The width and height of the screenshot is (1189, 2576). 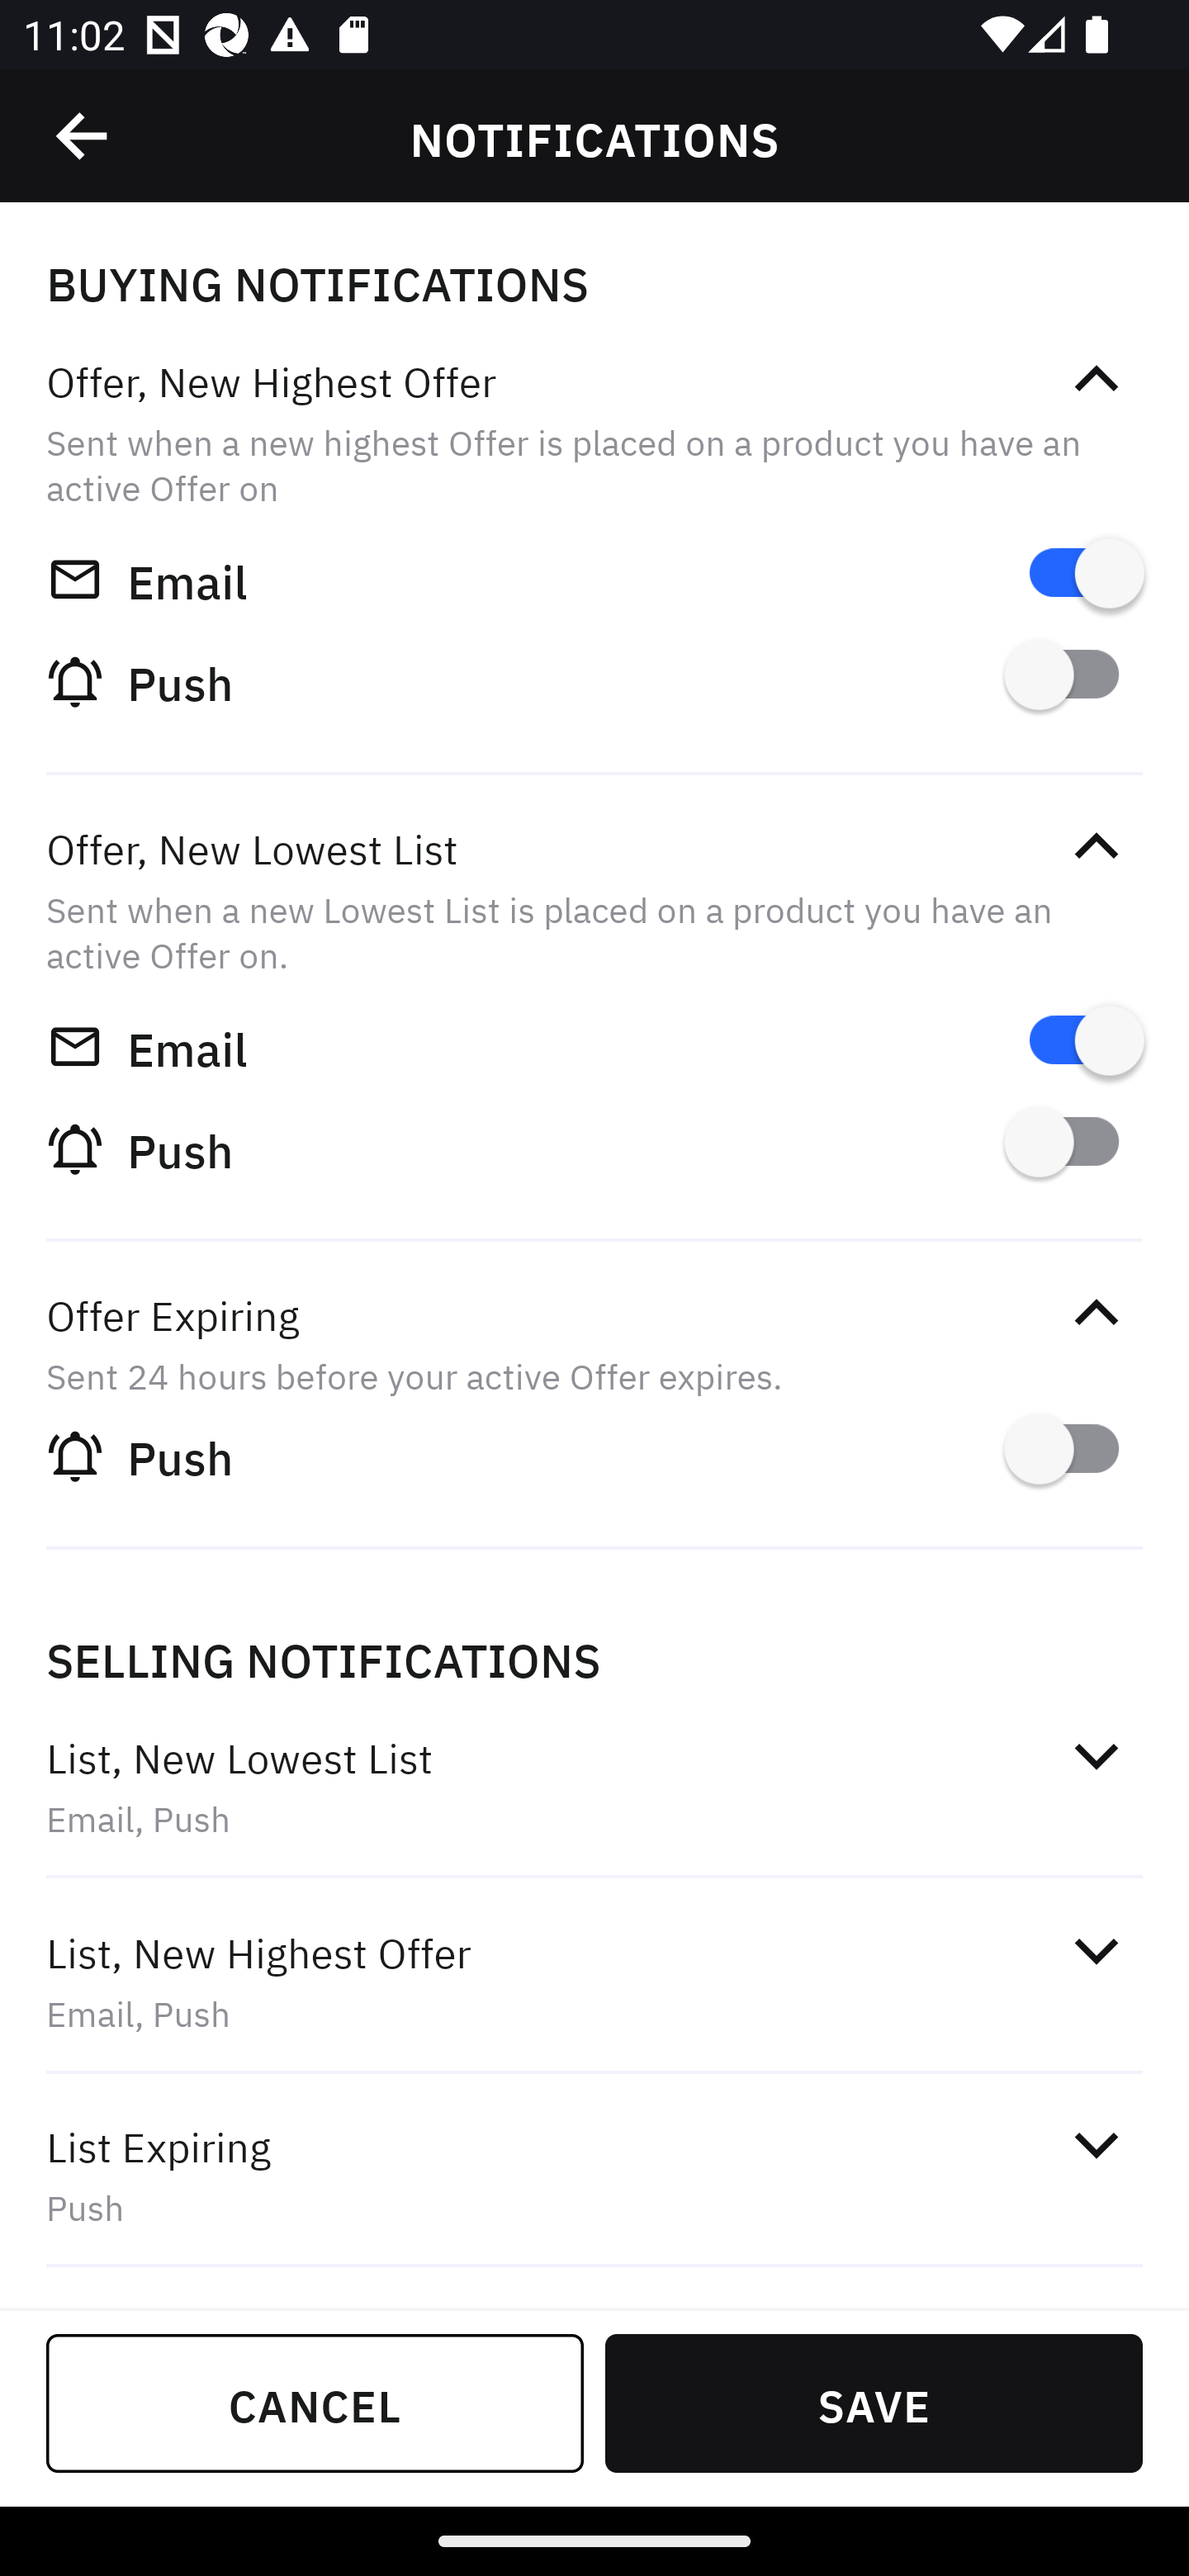 What do you see at coordinates (874, 2403) in the screenshot?
I see `SAVE` at bounding box center [874, 2403].